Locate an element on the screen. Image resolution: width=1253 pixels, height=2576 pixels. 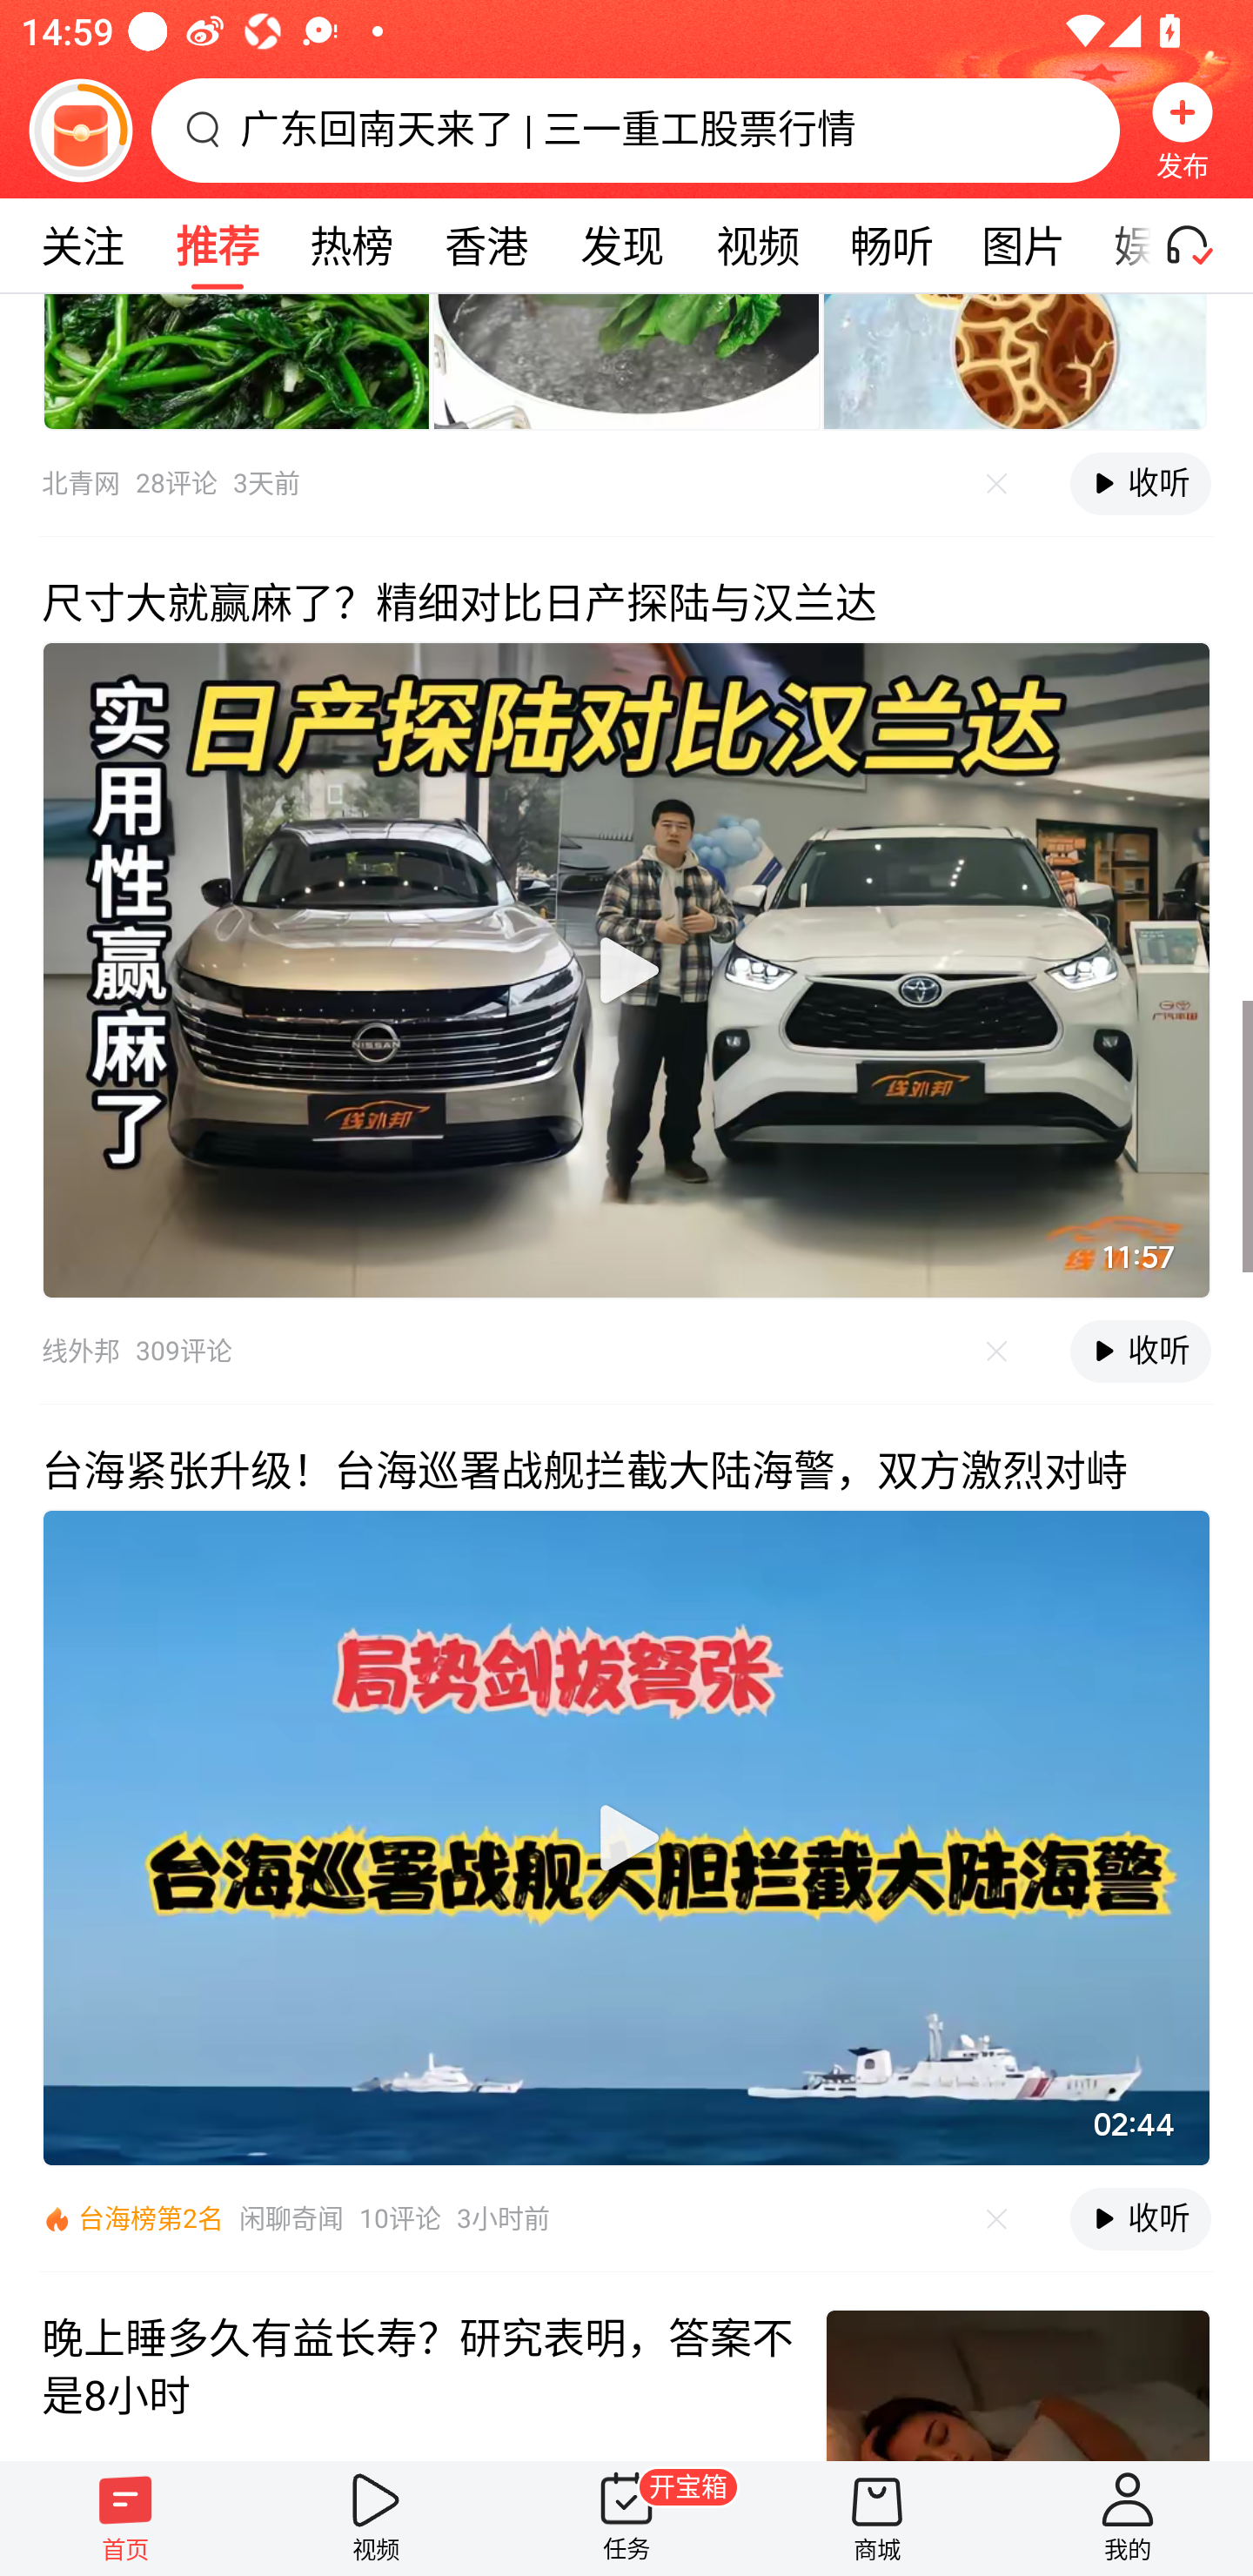
收听 is located at coordinates (1140, 484).